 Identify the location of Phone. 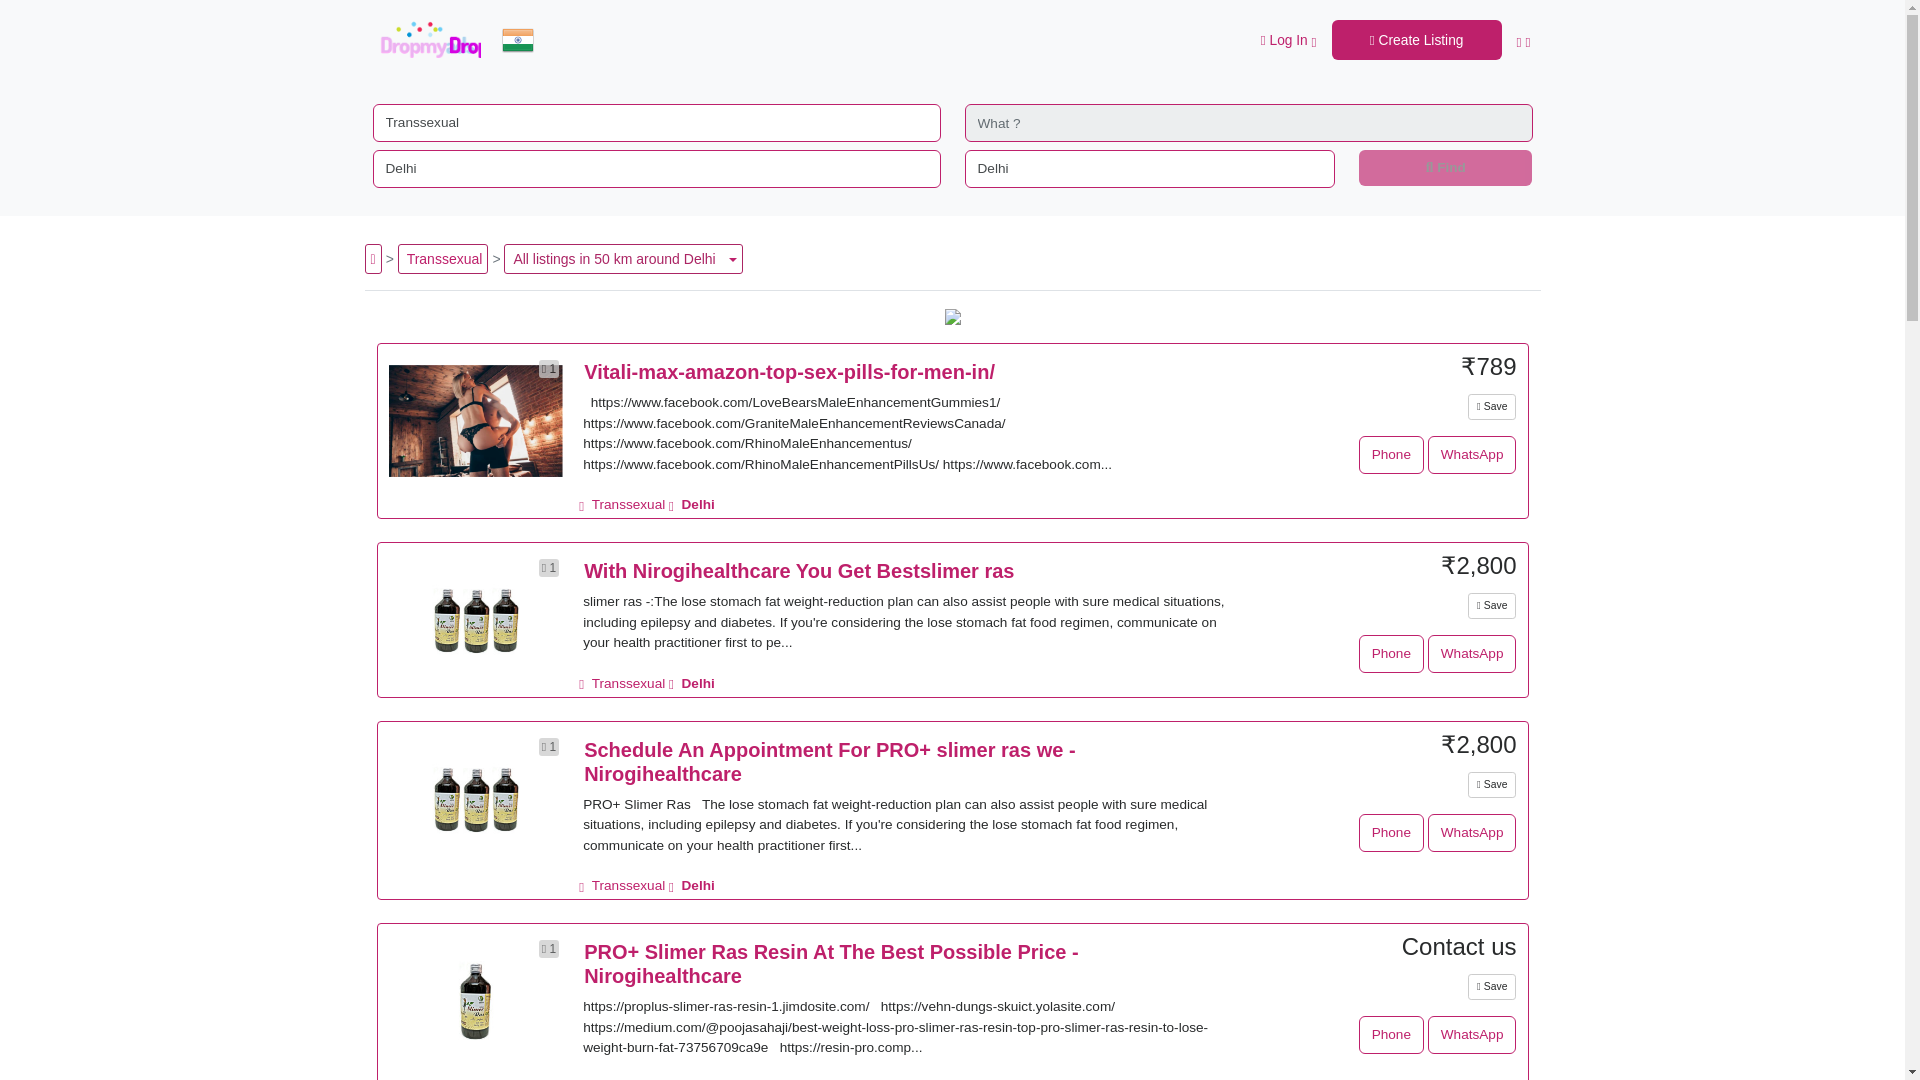
(1392, 833).